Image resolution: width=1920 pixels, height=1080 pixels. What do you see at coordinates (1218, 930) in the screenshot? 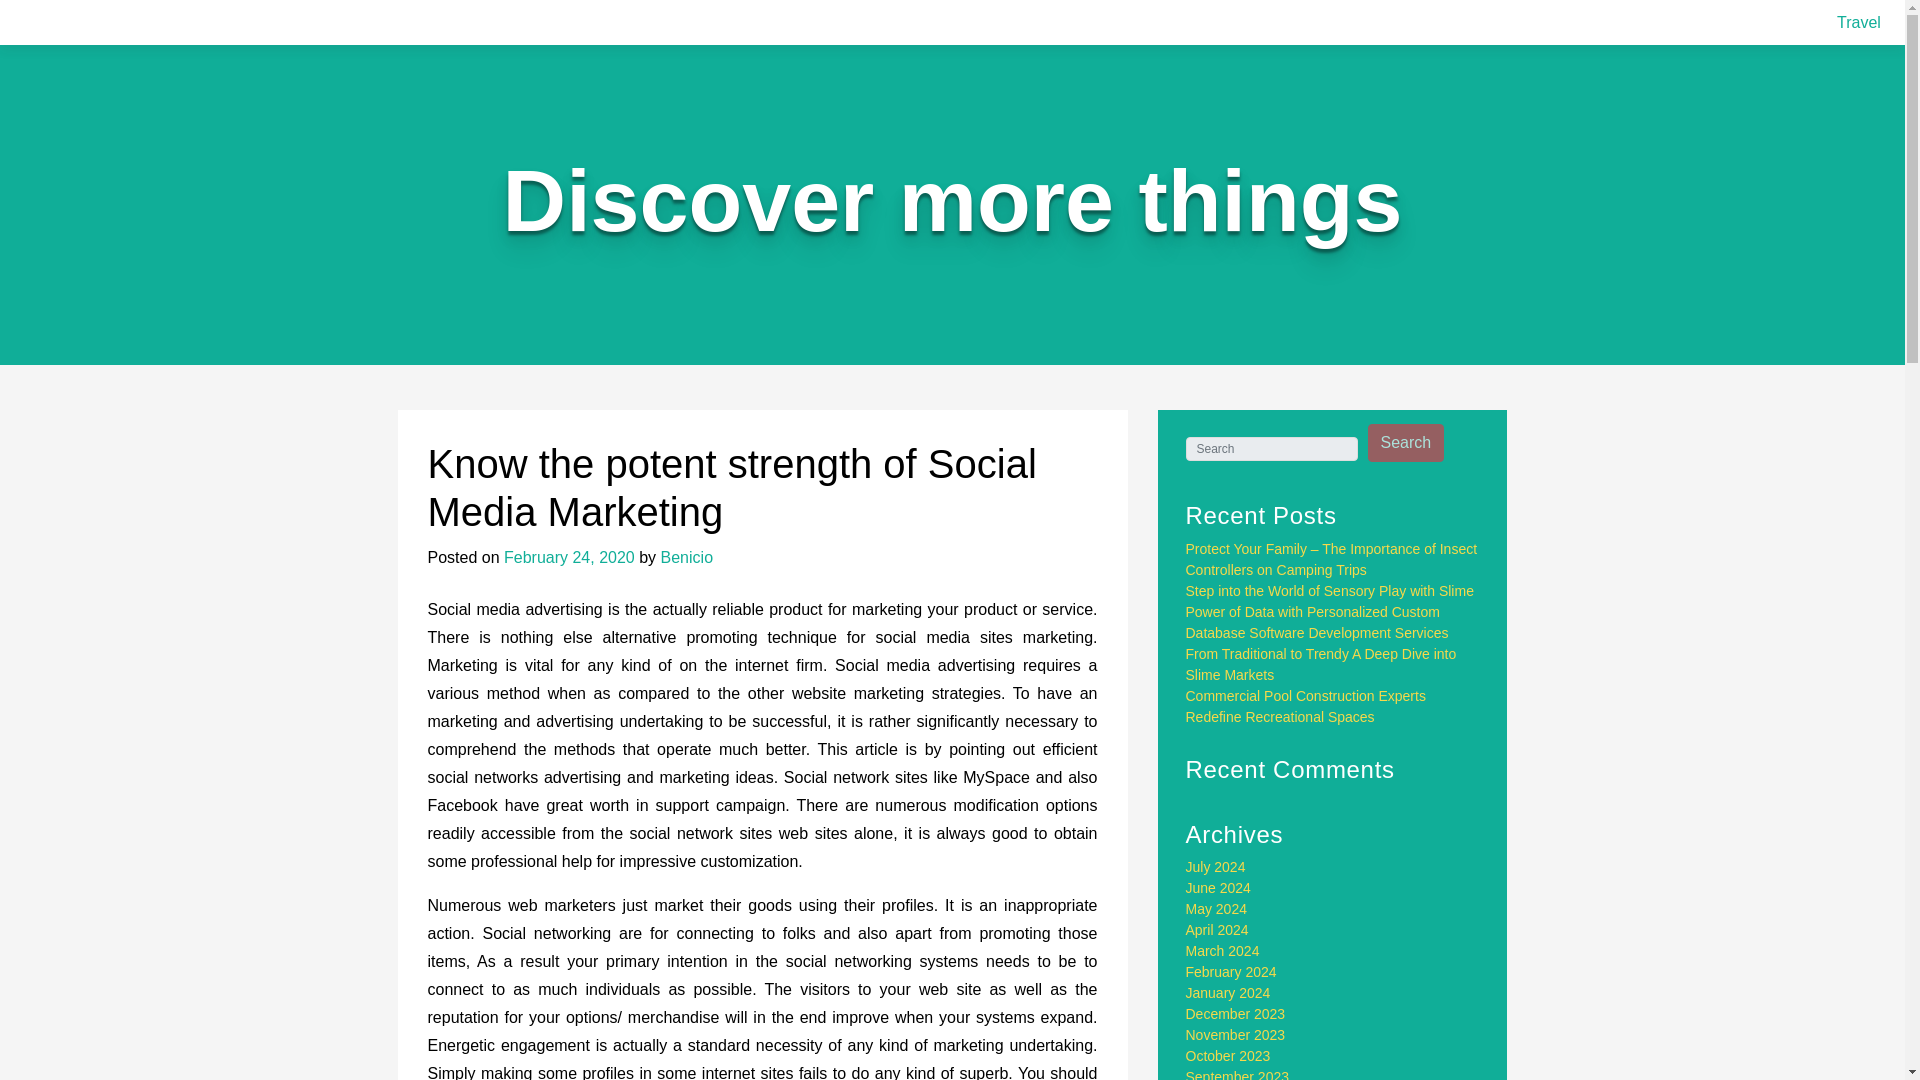
I see `April 2024` at bounding box center [1218, 930].